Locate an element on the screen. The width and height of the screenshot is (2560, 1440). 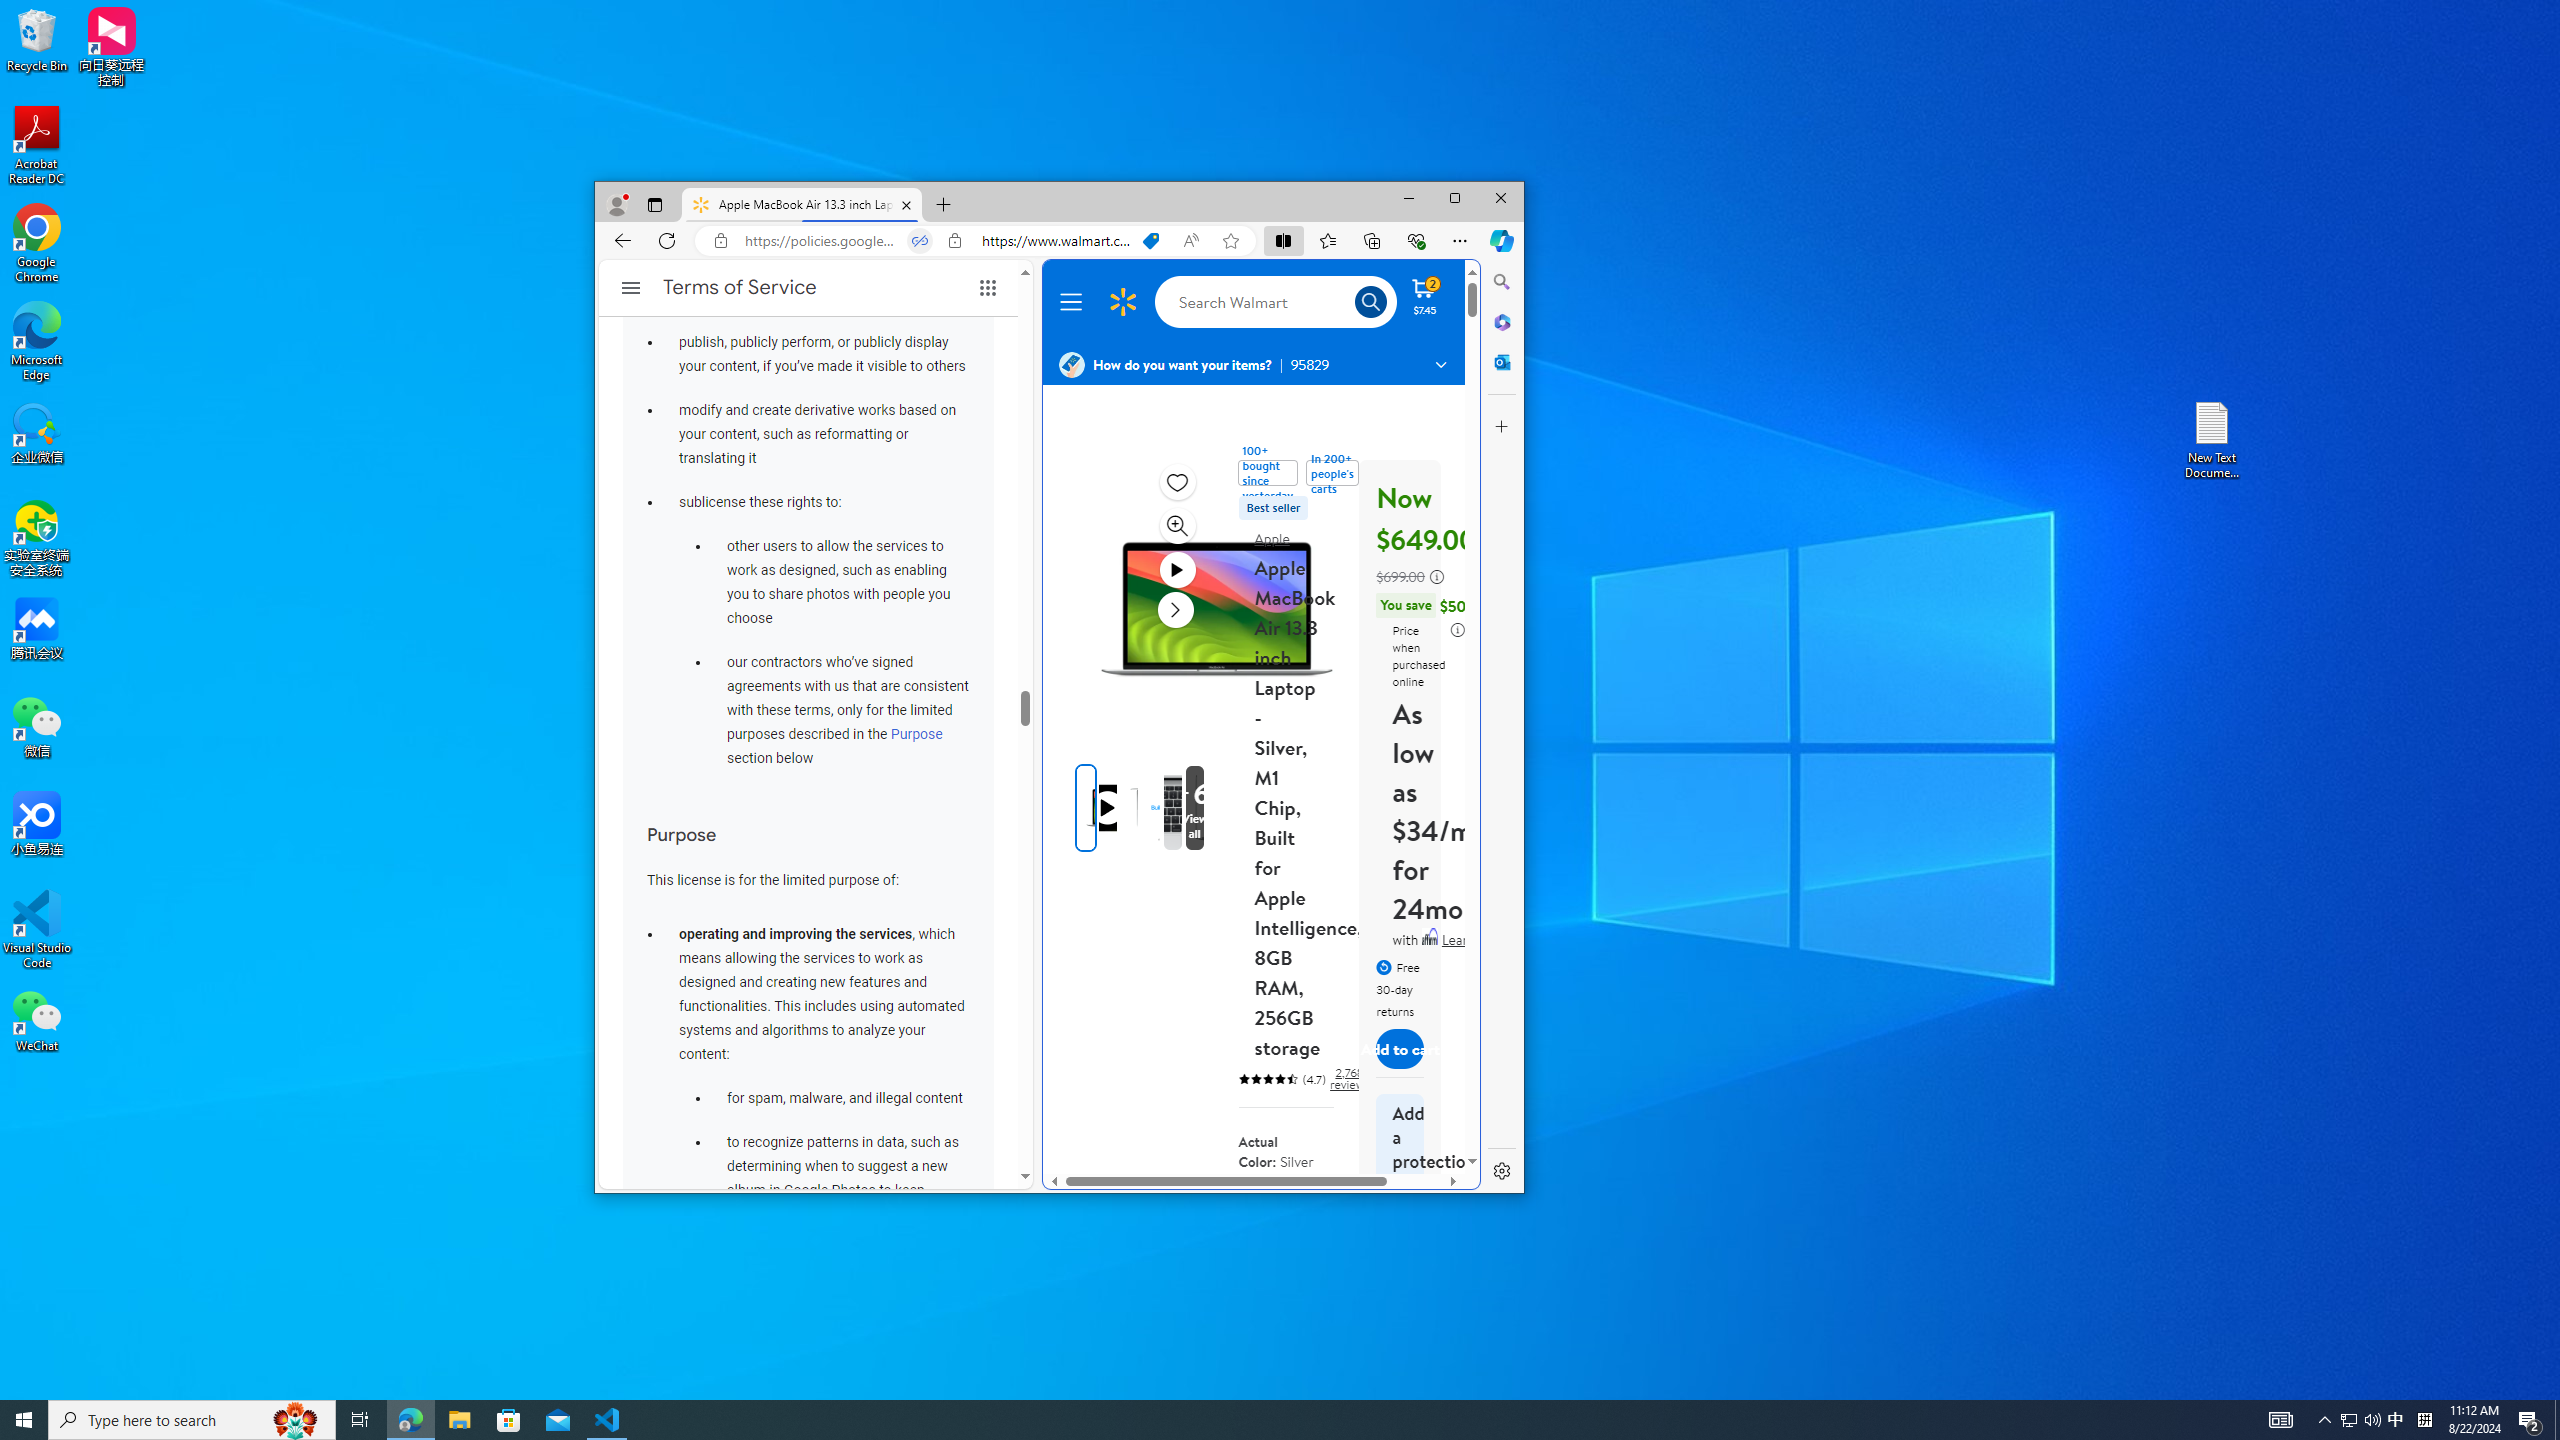
Free 30-day returns is located at coordinates (2348, 1420).